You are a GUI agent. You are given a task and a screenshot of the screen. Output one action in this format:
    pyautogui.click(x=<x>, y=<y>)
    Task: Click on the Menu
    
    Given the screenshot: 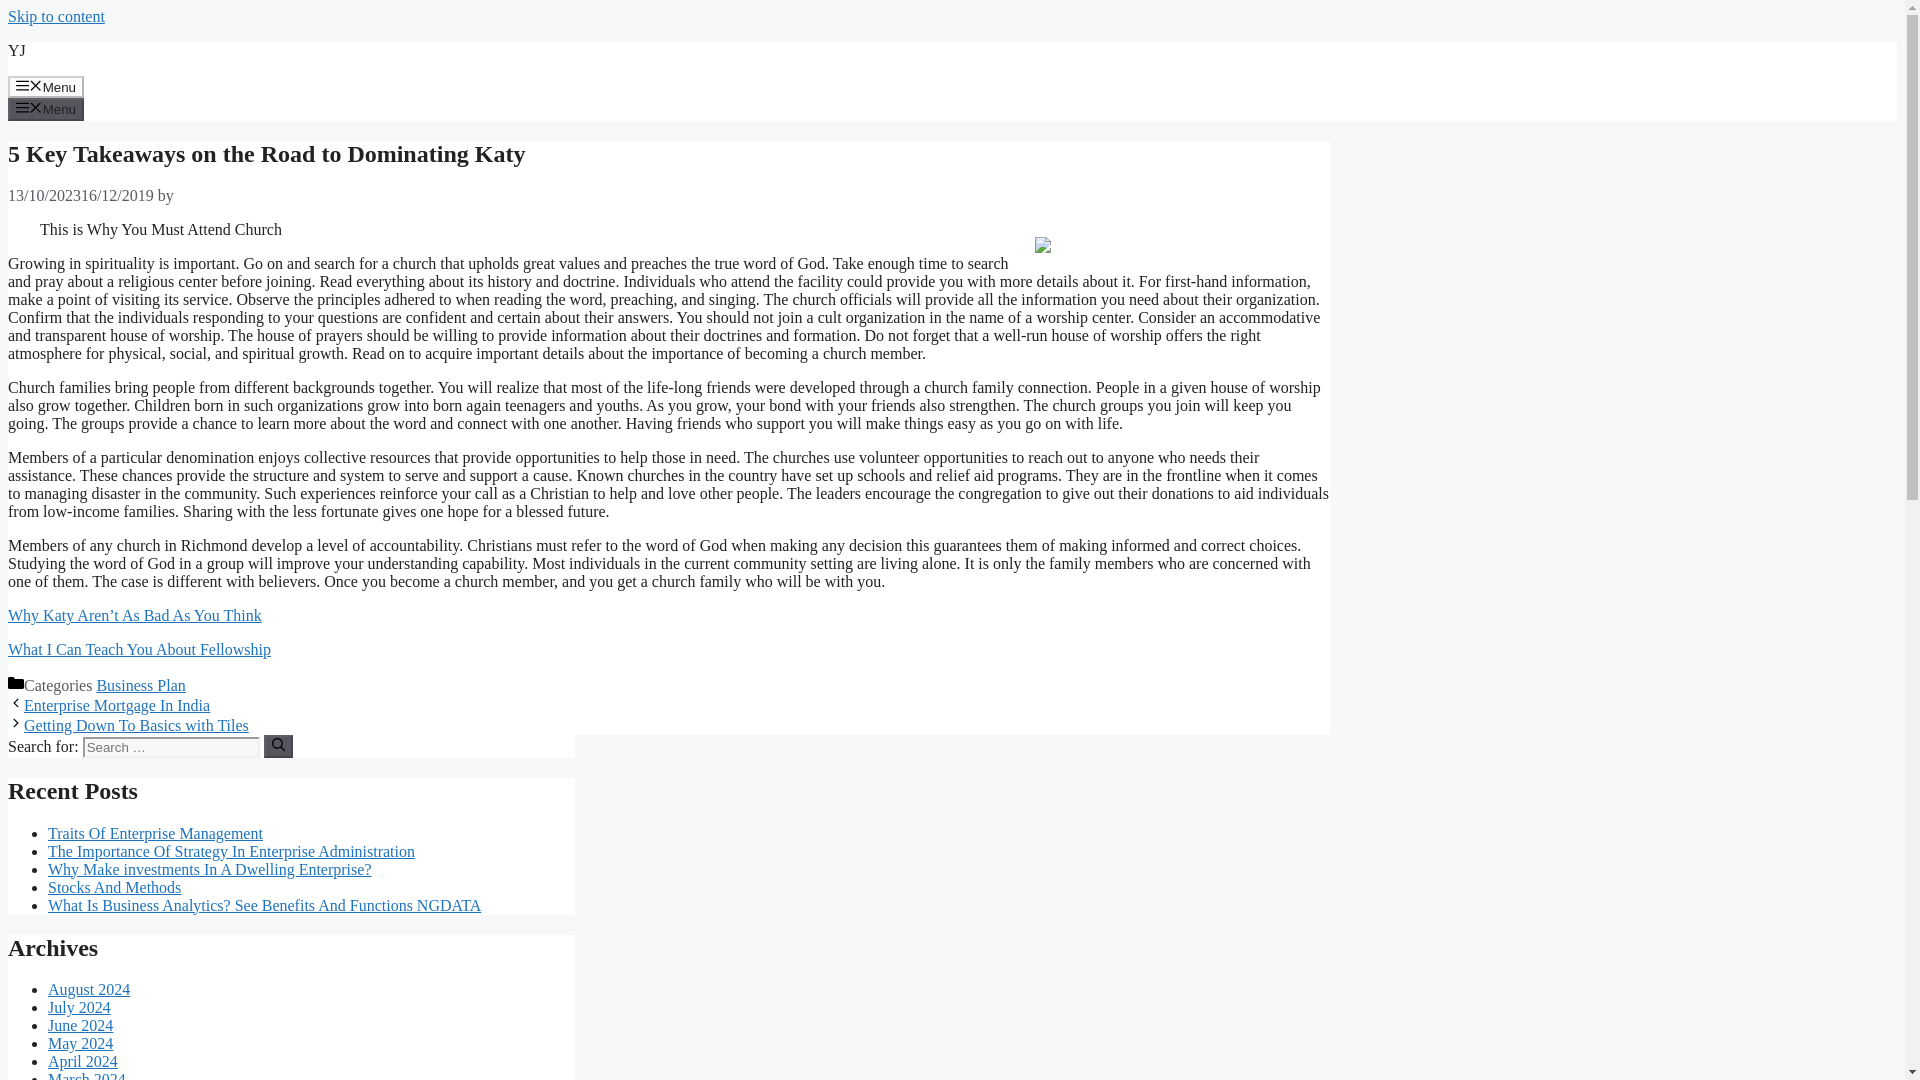 What is the action you would take?
    pyautogui.click(x=46, y=108)
    